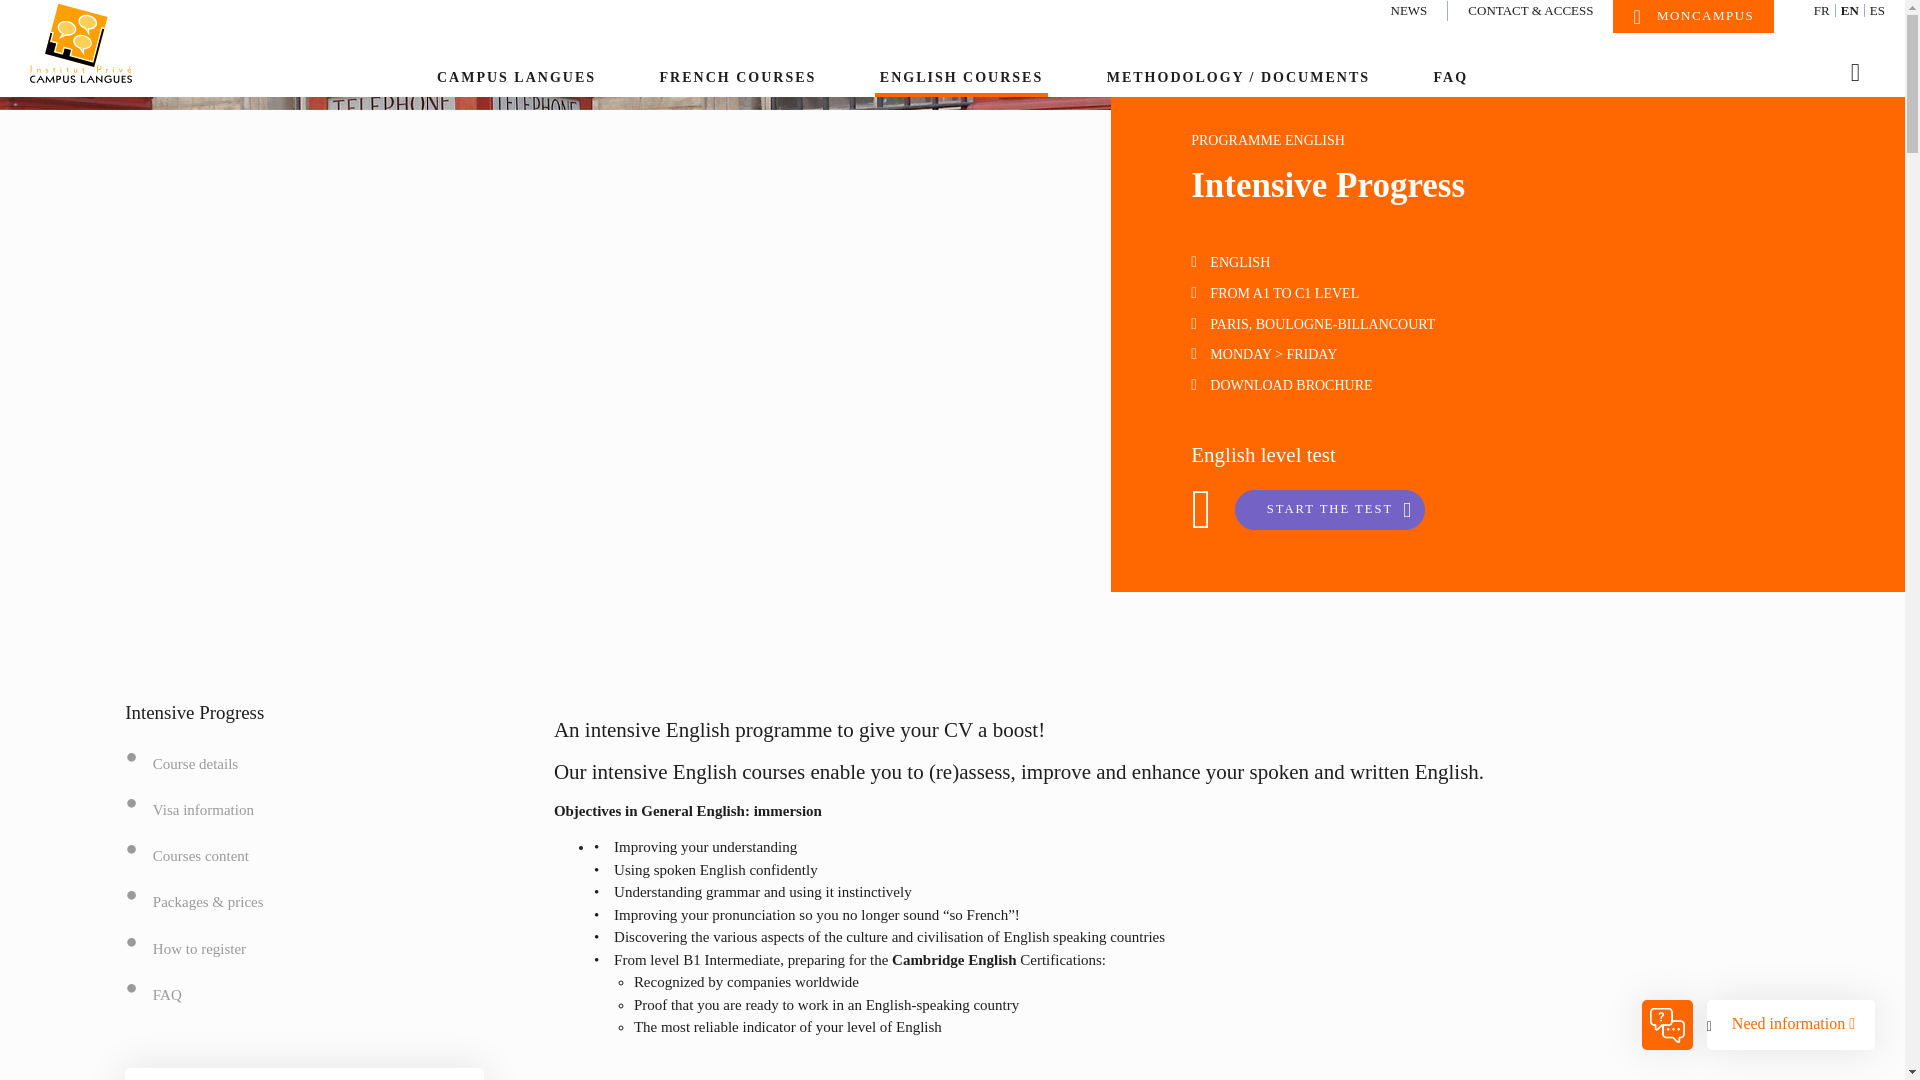  I want to click on English version, so click(1850, 10).